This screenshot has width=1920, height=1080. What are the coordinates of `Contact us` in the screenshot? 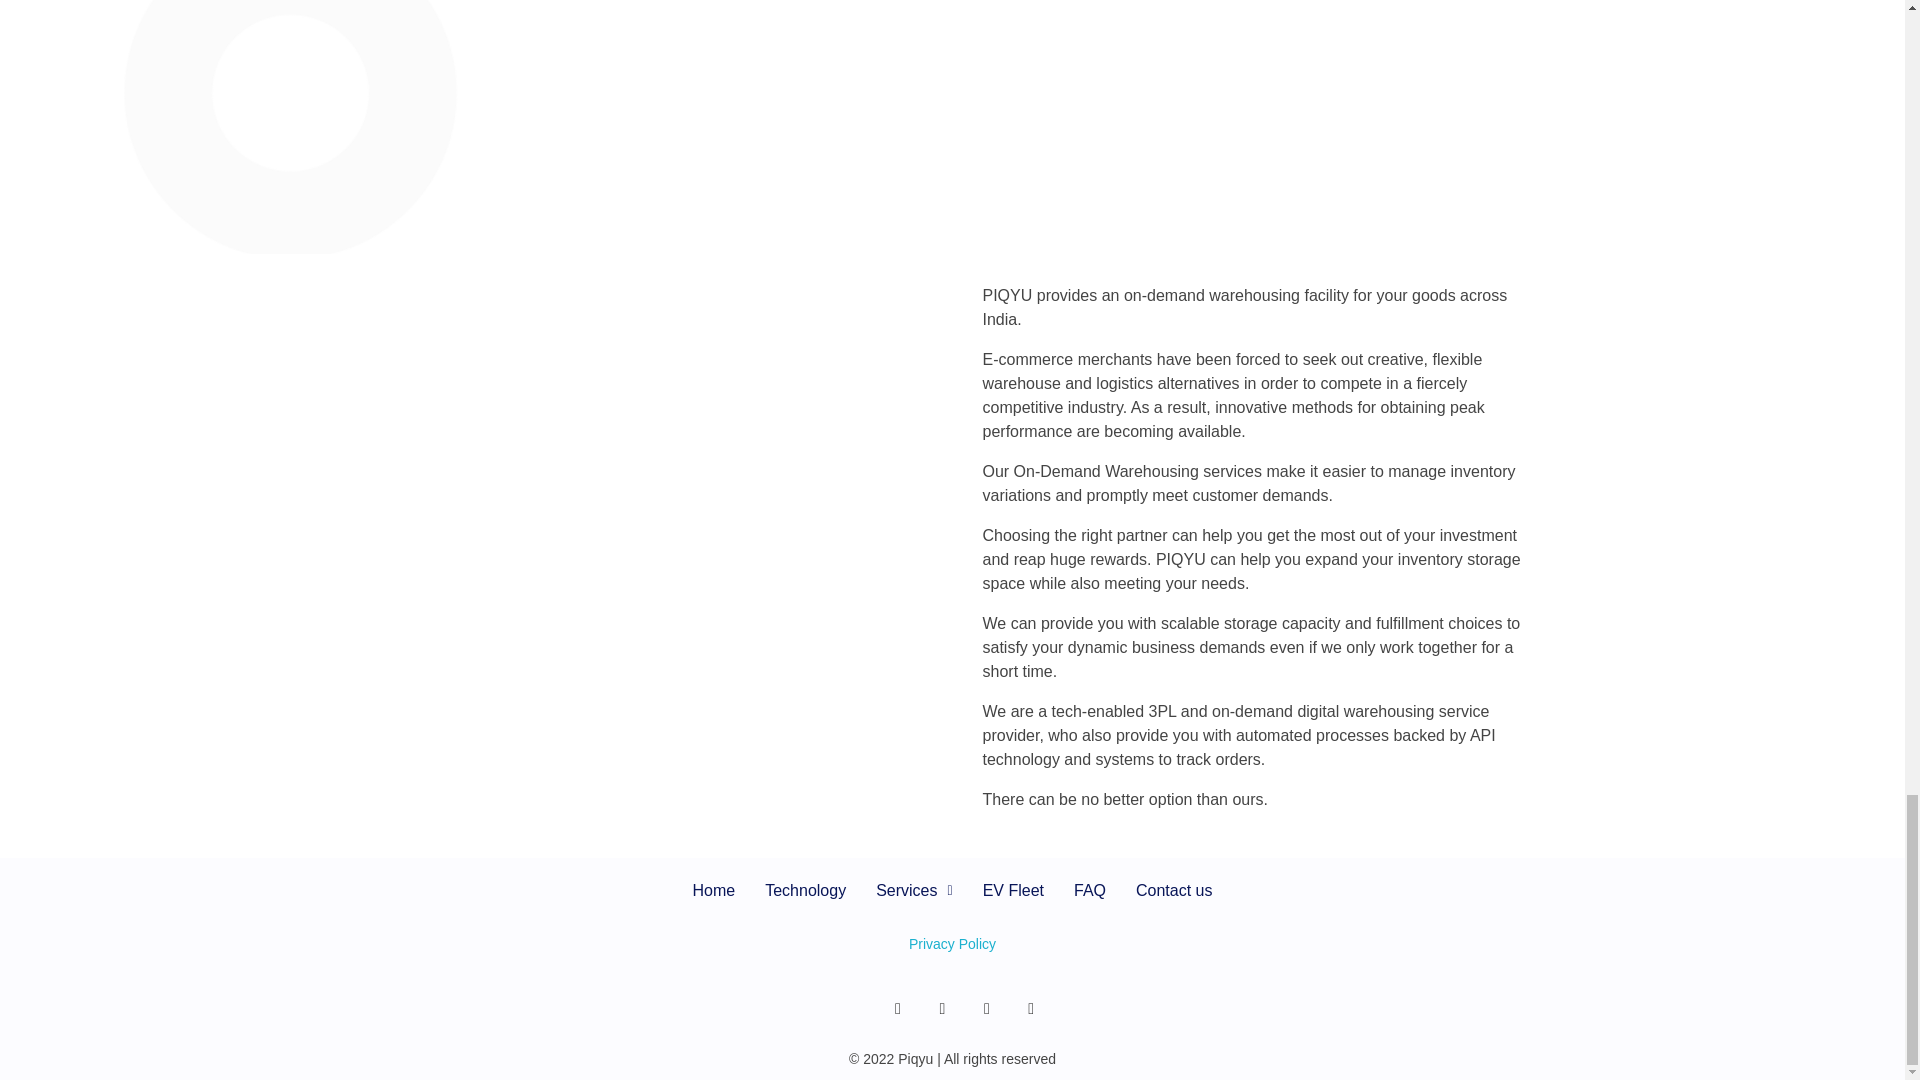 It's located at (1174, 890).